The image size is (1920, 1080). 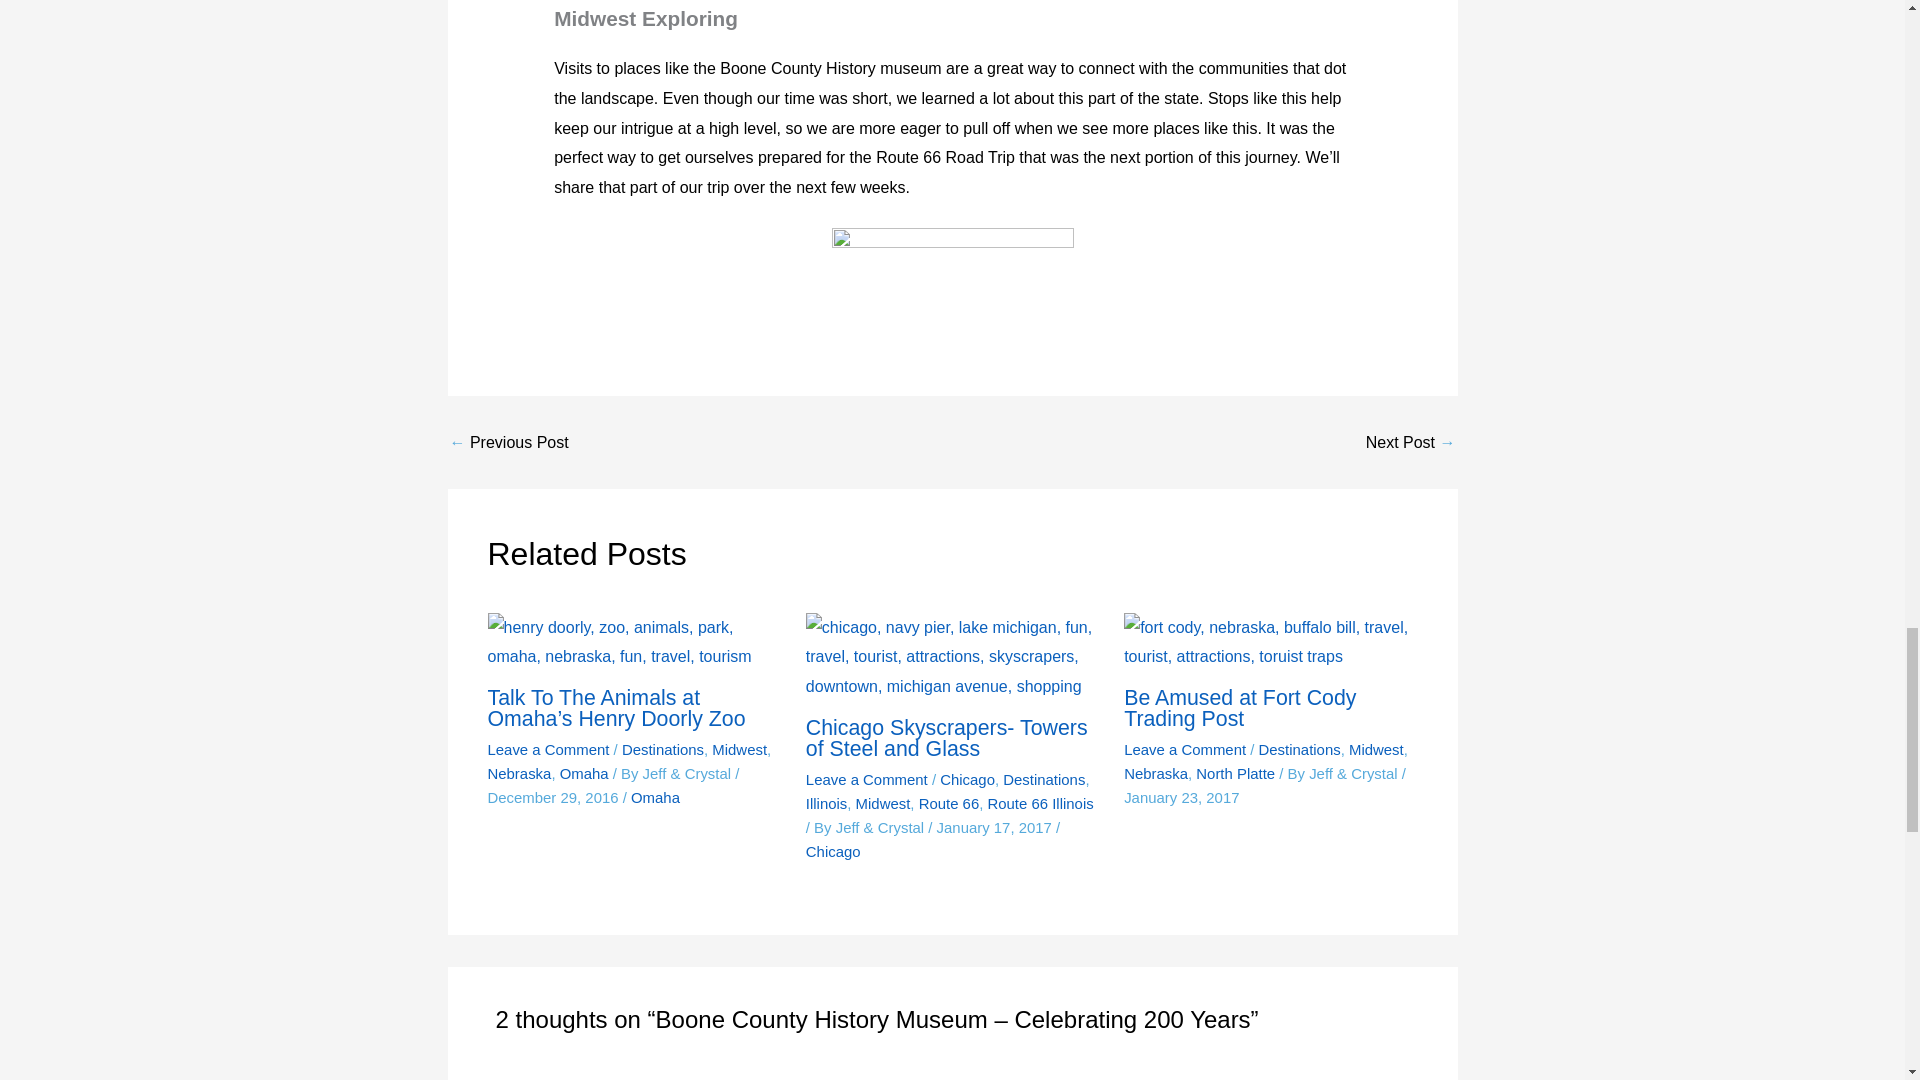 What do you see at coordinates (1410, 443) in the screenshot?
I see `Dogwood Canyon Nature Park - 10,000 Acres Of Exploring` at bounding box center [1410, 443].